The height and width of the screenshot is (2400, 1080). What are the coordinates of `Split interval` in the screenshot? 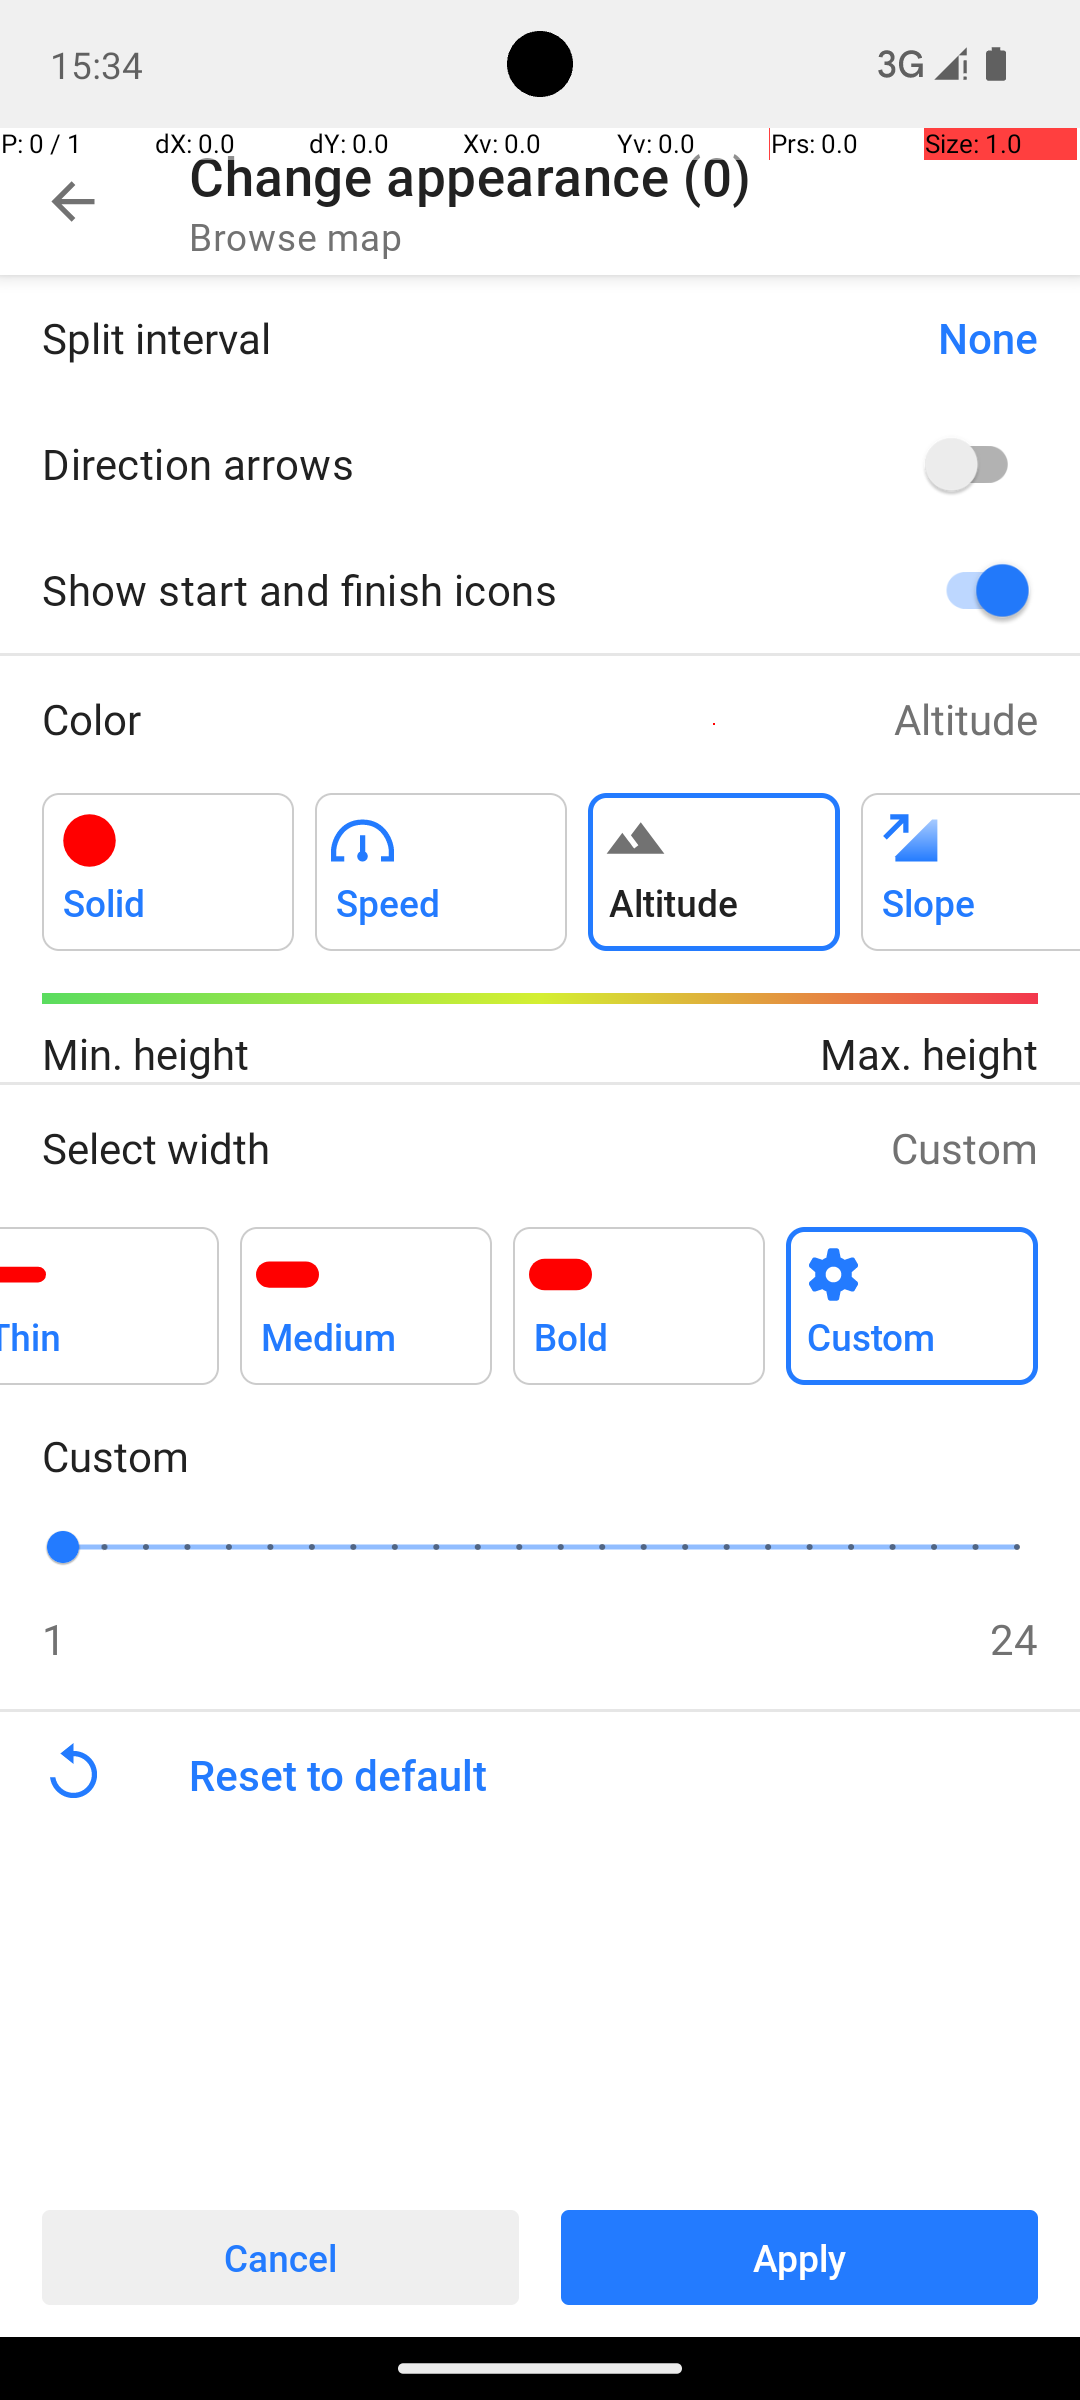 It's located at (469, 338).